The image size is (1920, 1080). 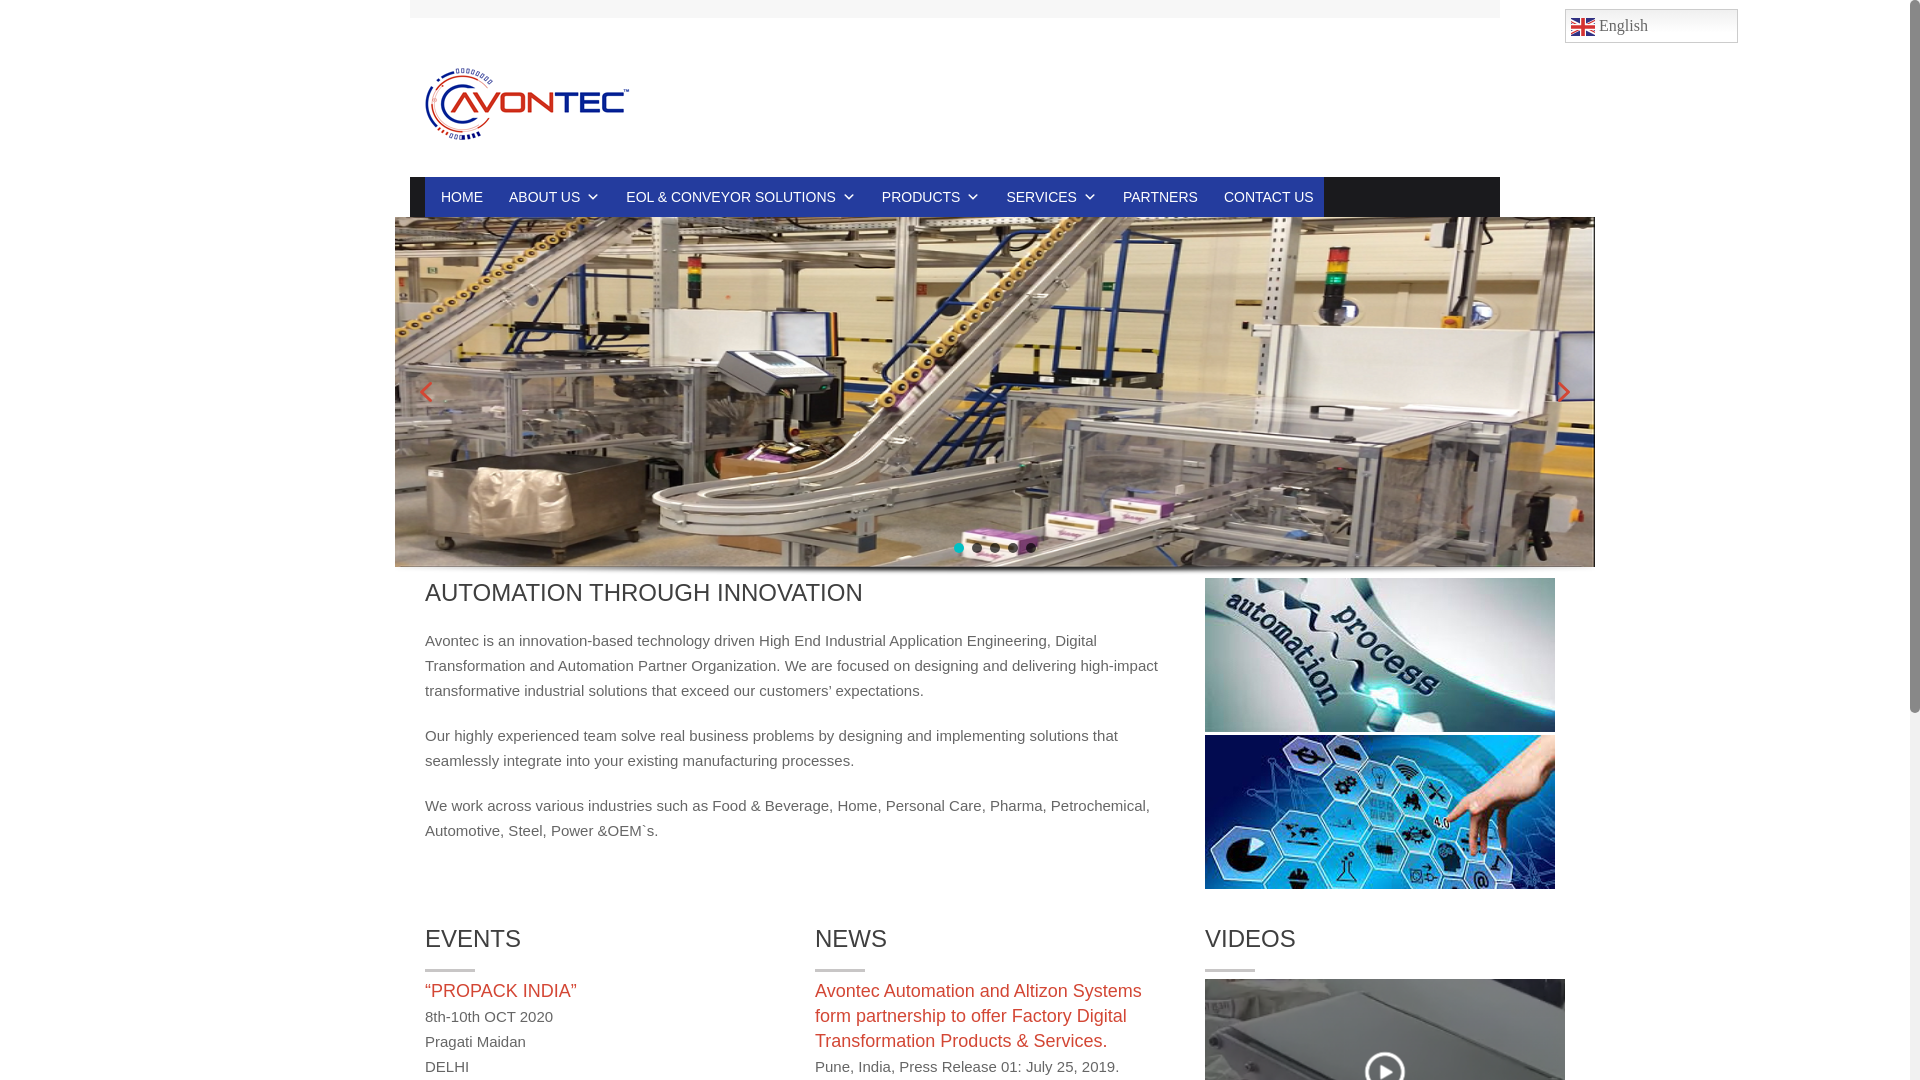 I want to click on HOME, so click(x=458, y=197).